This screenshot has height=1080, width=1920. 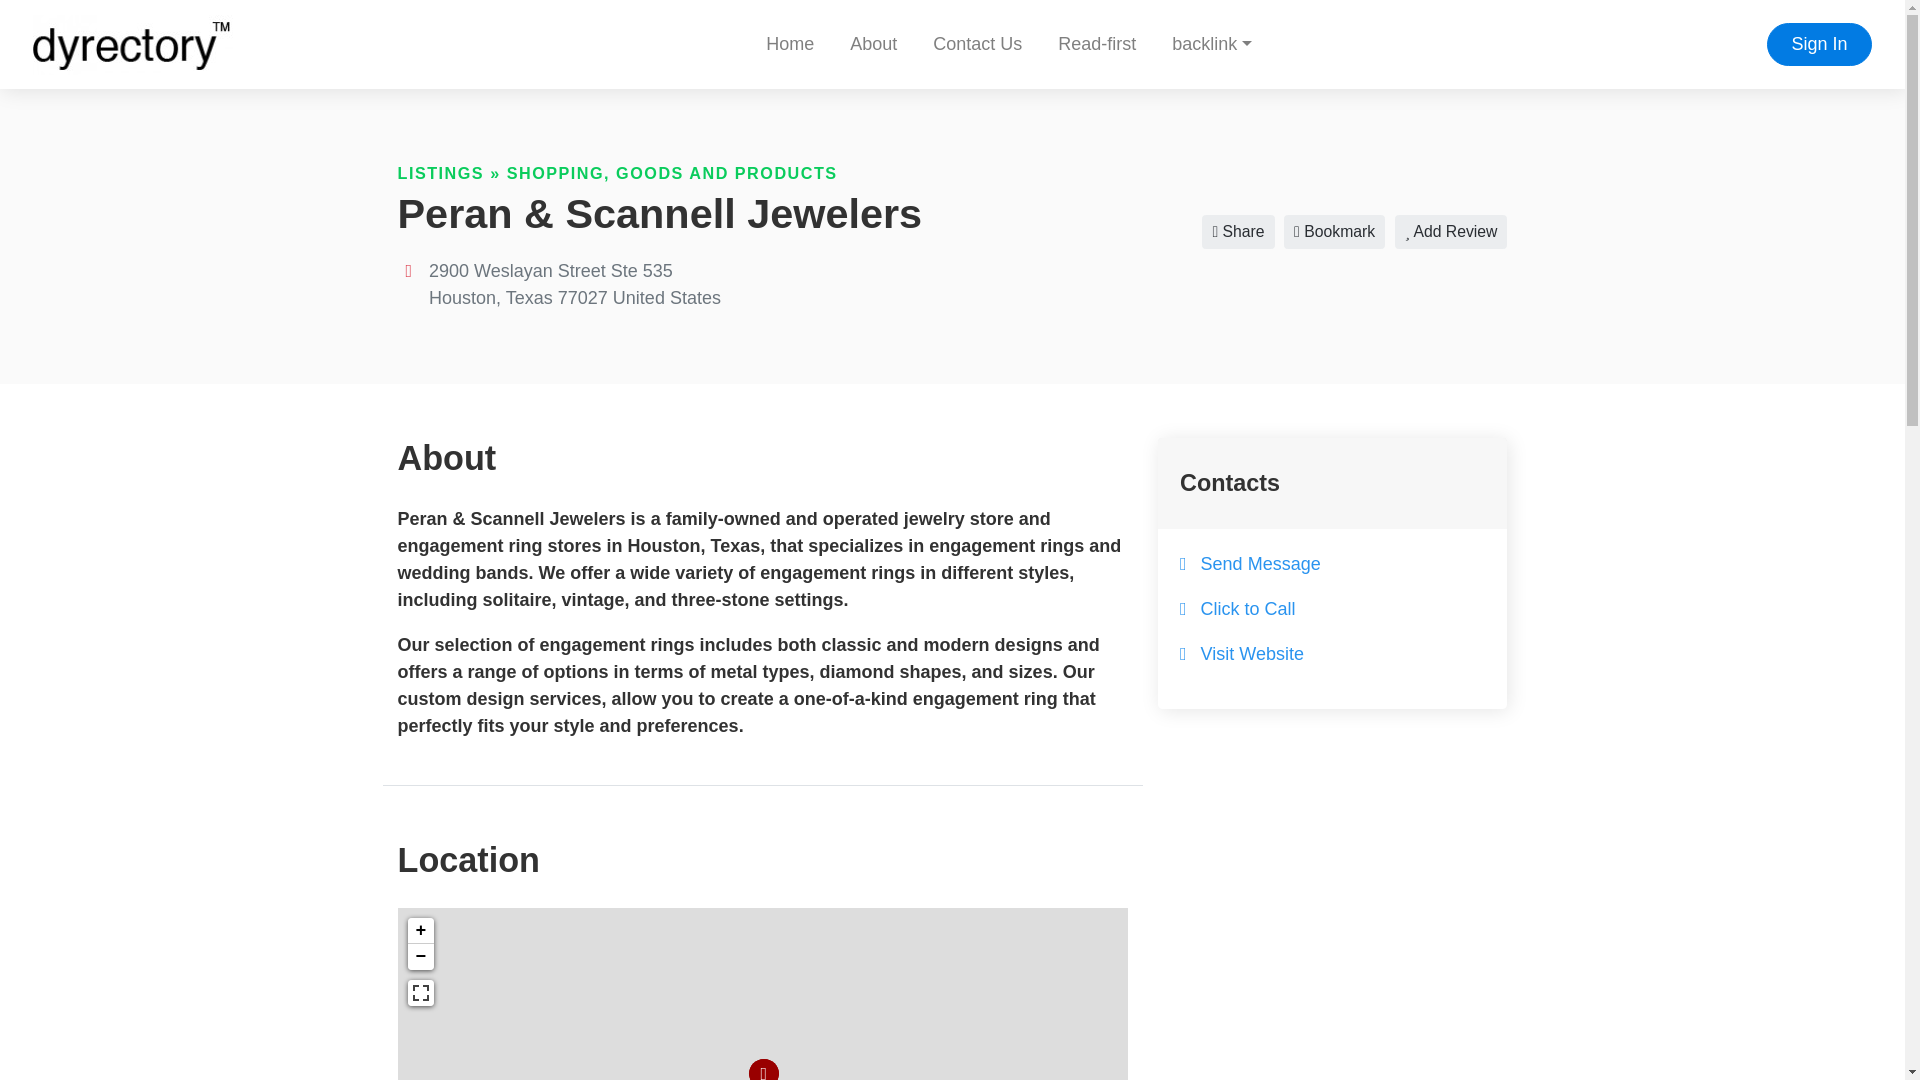 I want to click on Contact Us, so click(x=978, y=44).